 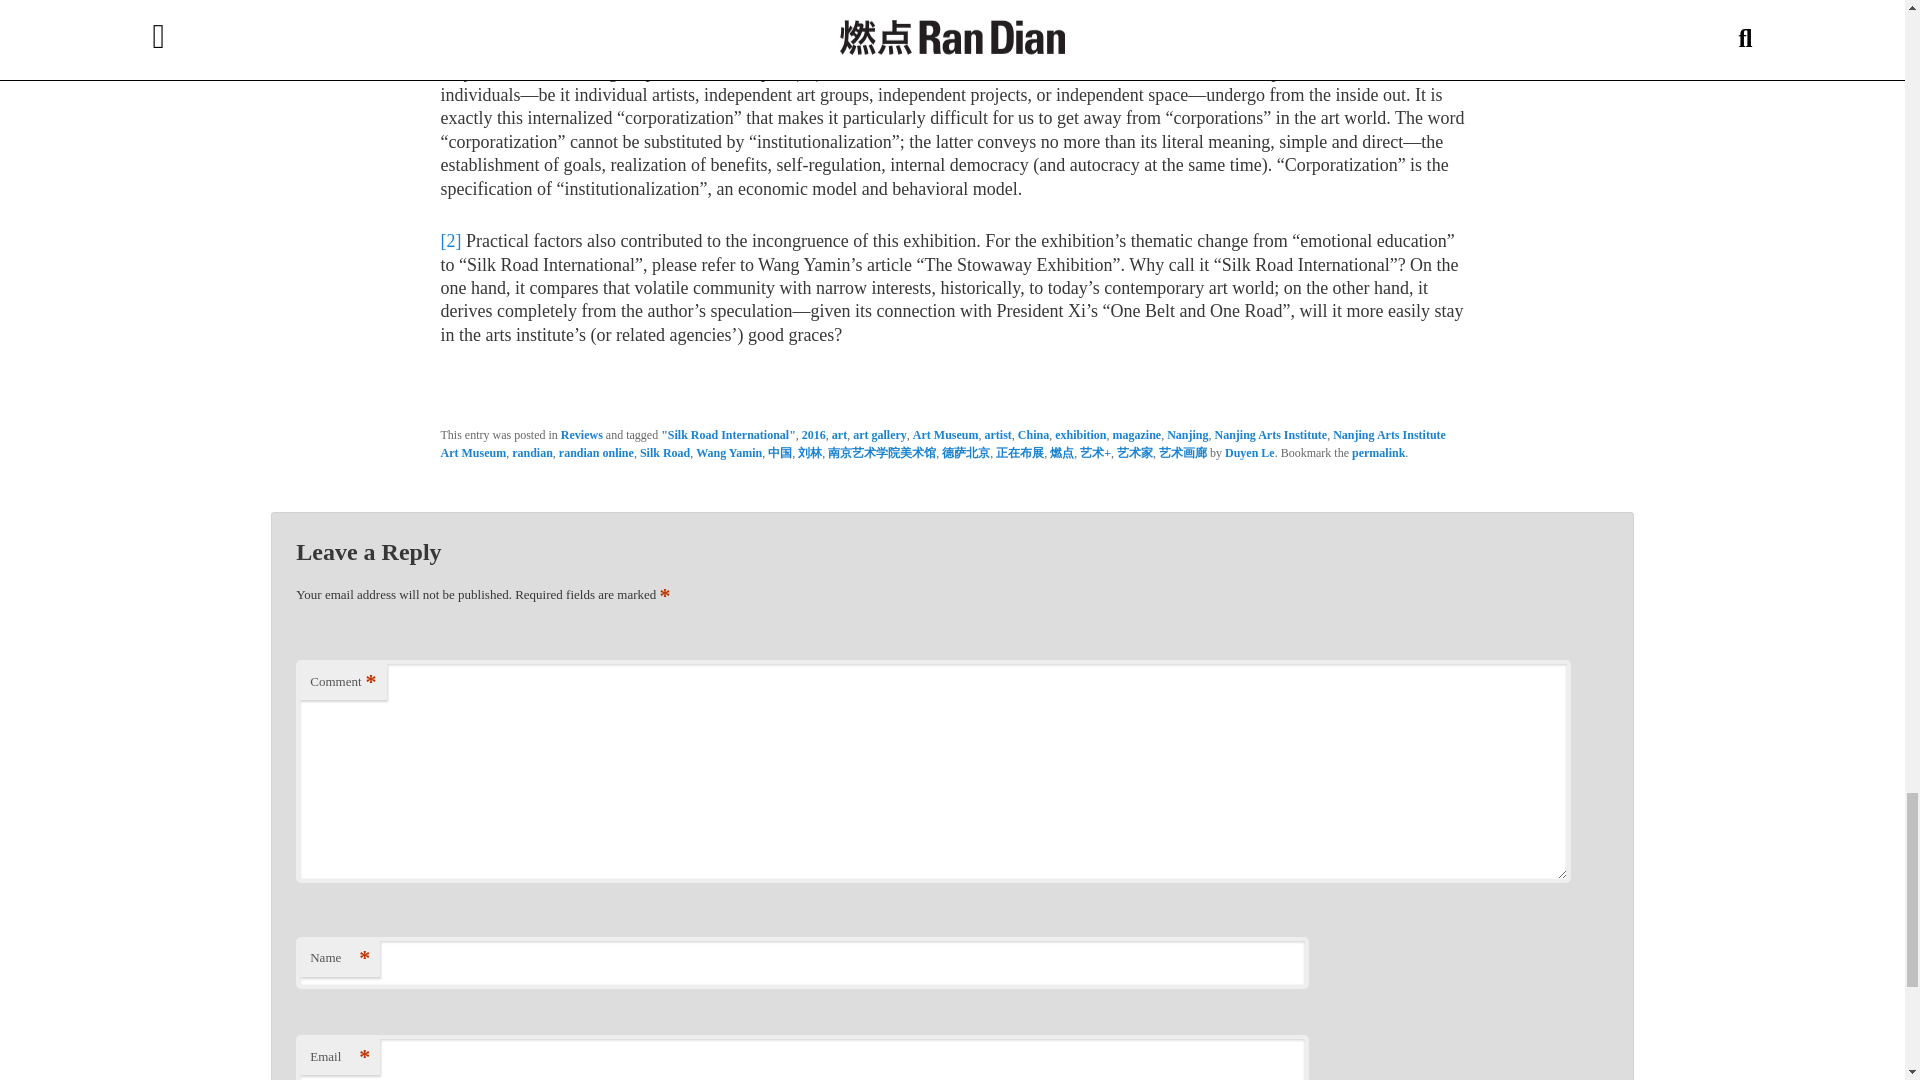 I want to click on Permalink to A Temporary Coalition of Small Producers, so click(x=1378, y=453).